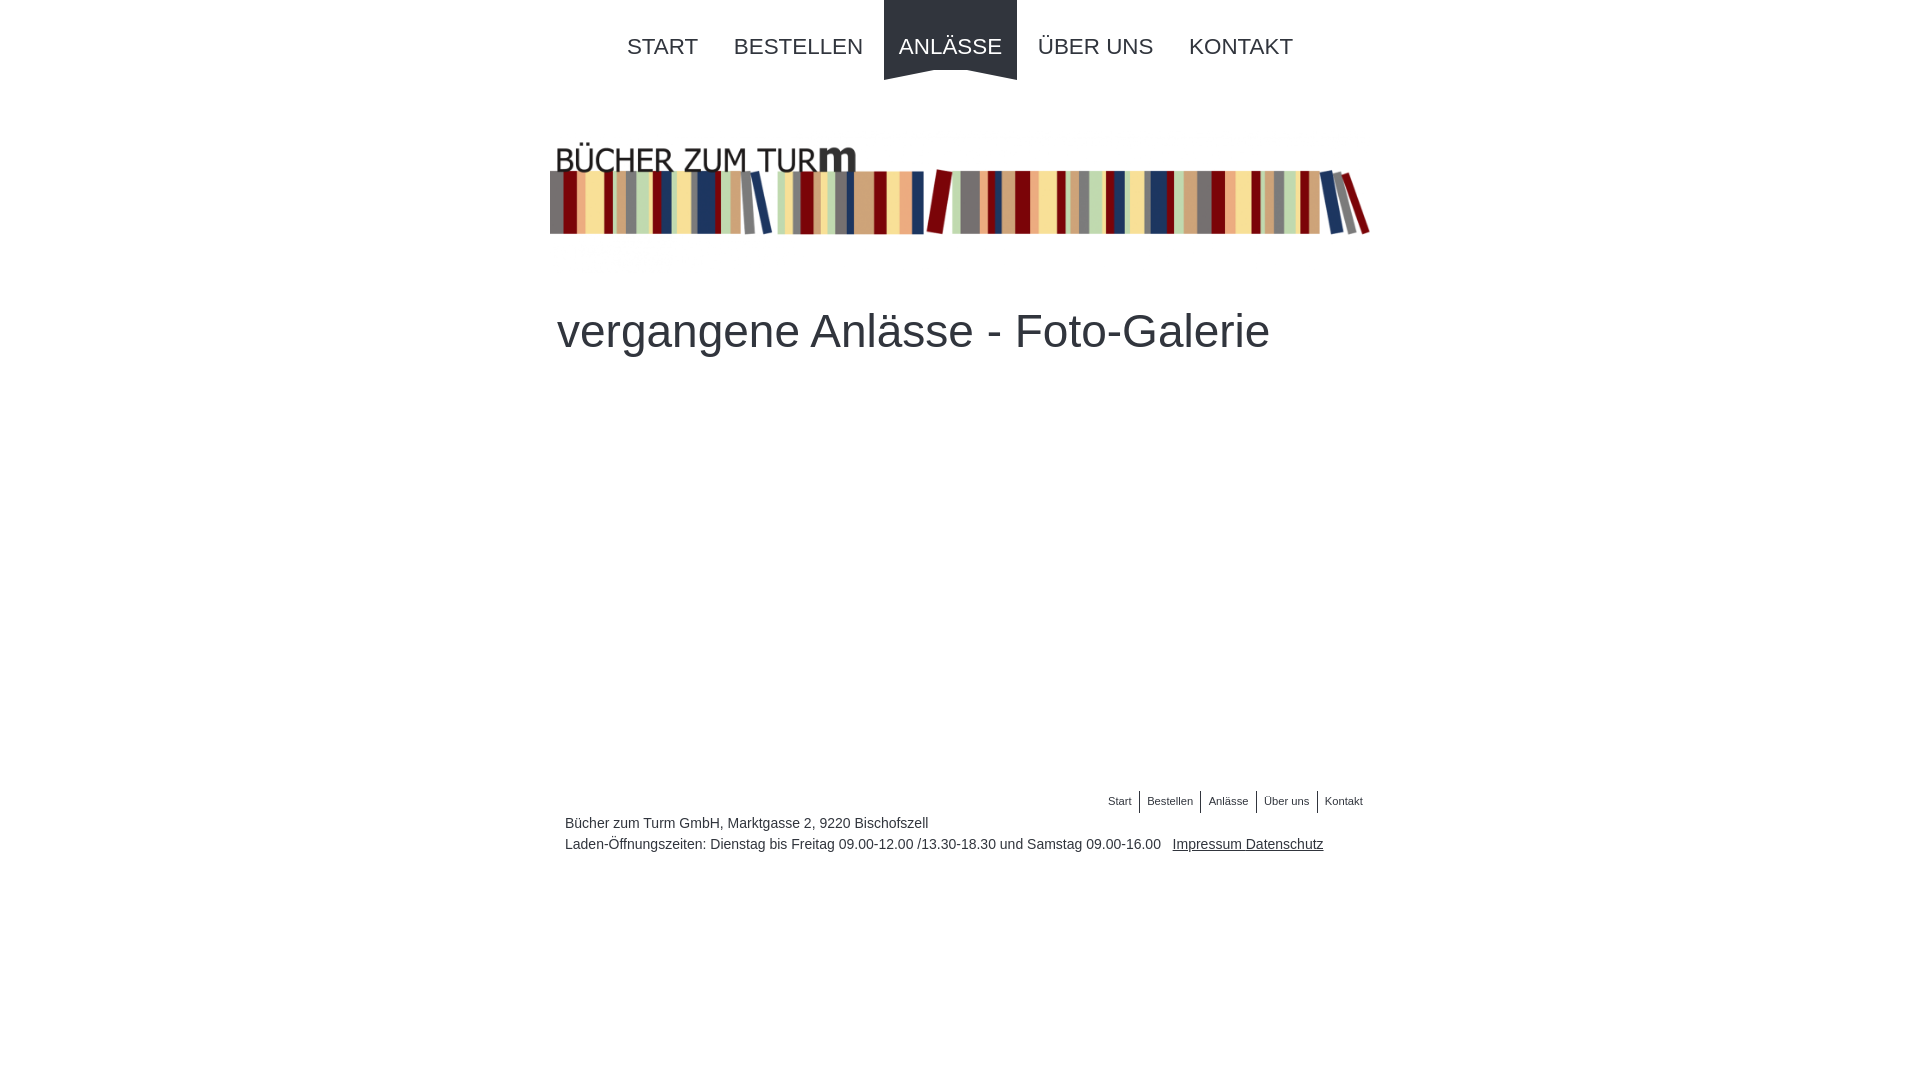 This screenshot has height=1080, width=1920. What do you see at coordinates (1241, 35) in the screenshot?
I see `KONTAKT` at bounding box center [1241, 35].